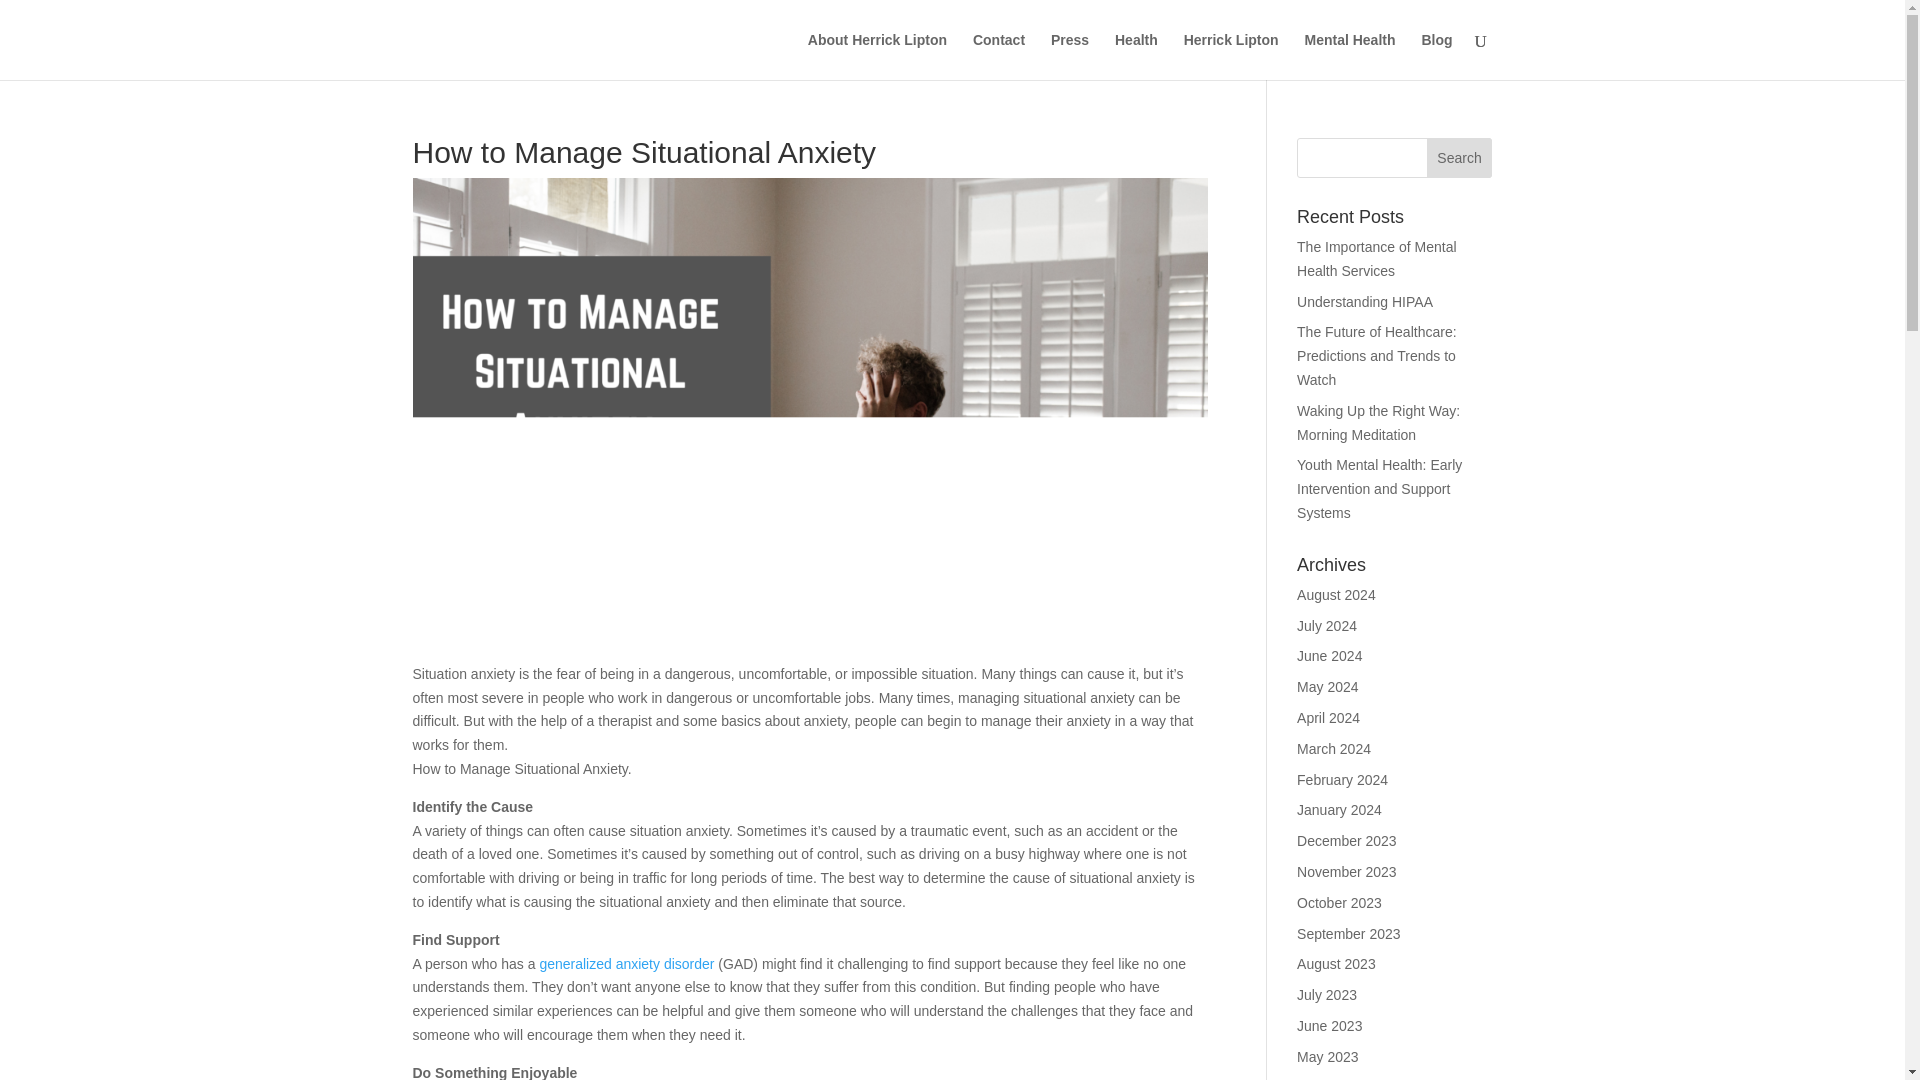 The width and height of the screenshot is (1920, 1080). I want to click on Contact, so click(999, 56).